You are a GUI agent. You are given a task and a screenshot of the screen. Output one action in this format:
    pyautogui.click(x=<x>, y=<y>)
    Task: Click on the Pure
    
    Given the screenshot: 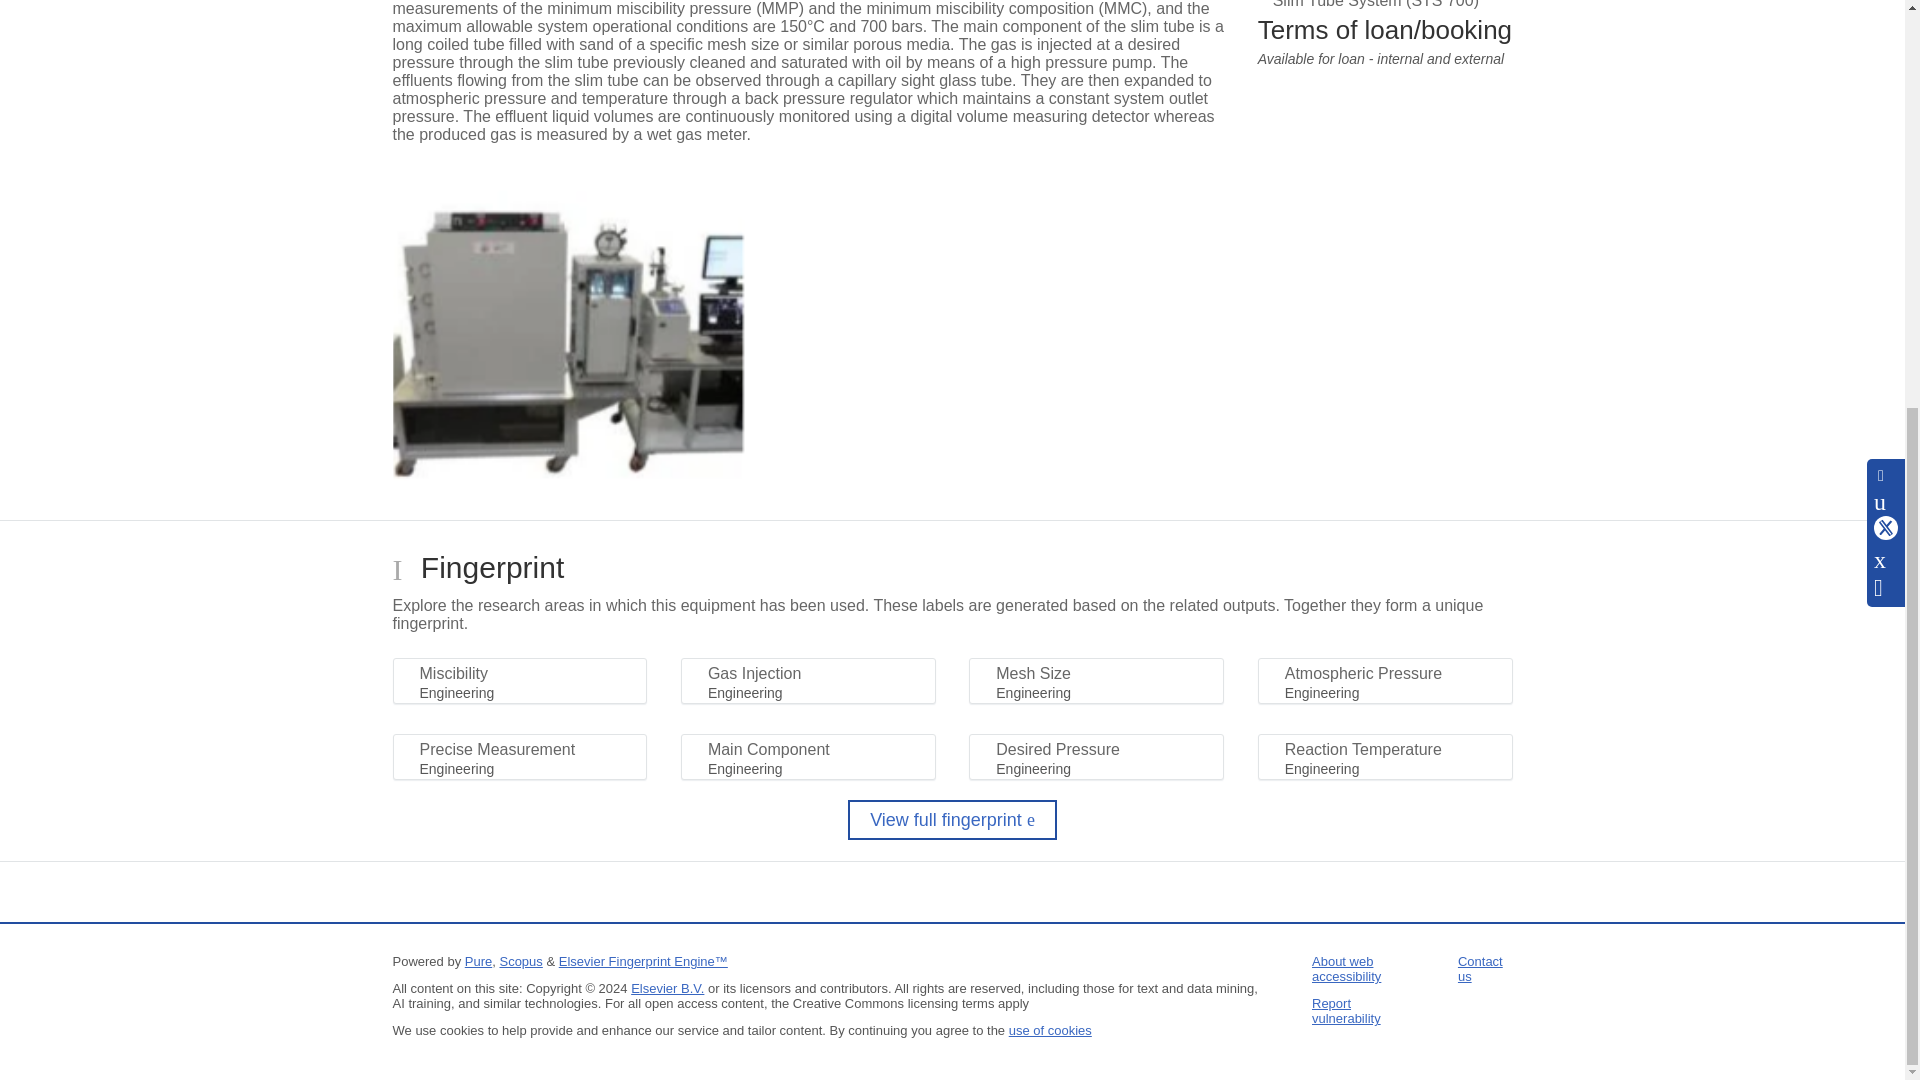 What is the action you would take?
    pyautogui.click(x=478, y=960)
    